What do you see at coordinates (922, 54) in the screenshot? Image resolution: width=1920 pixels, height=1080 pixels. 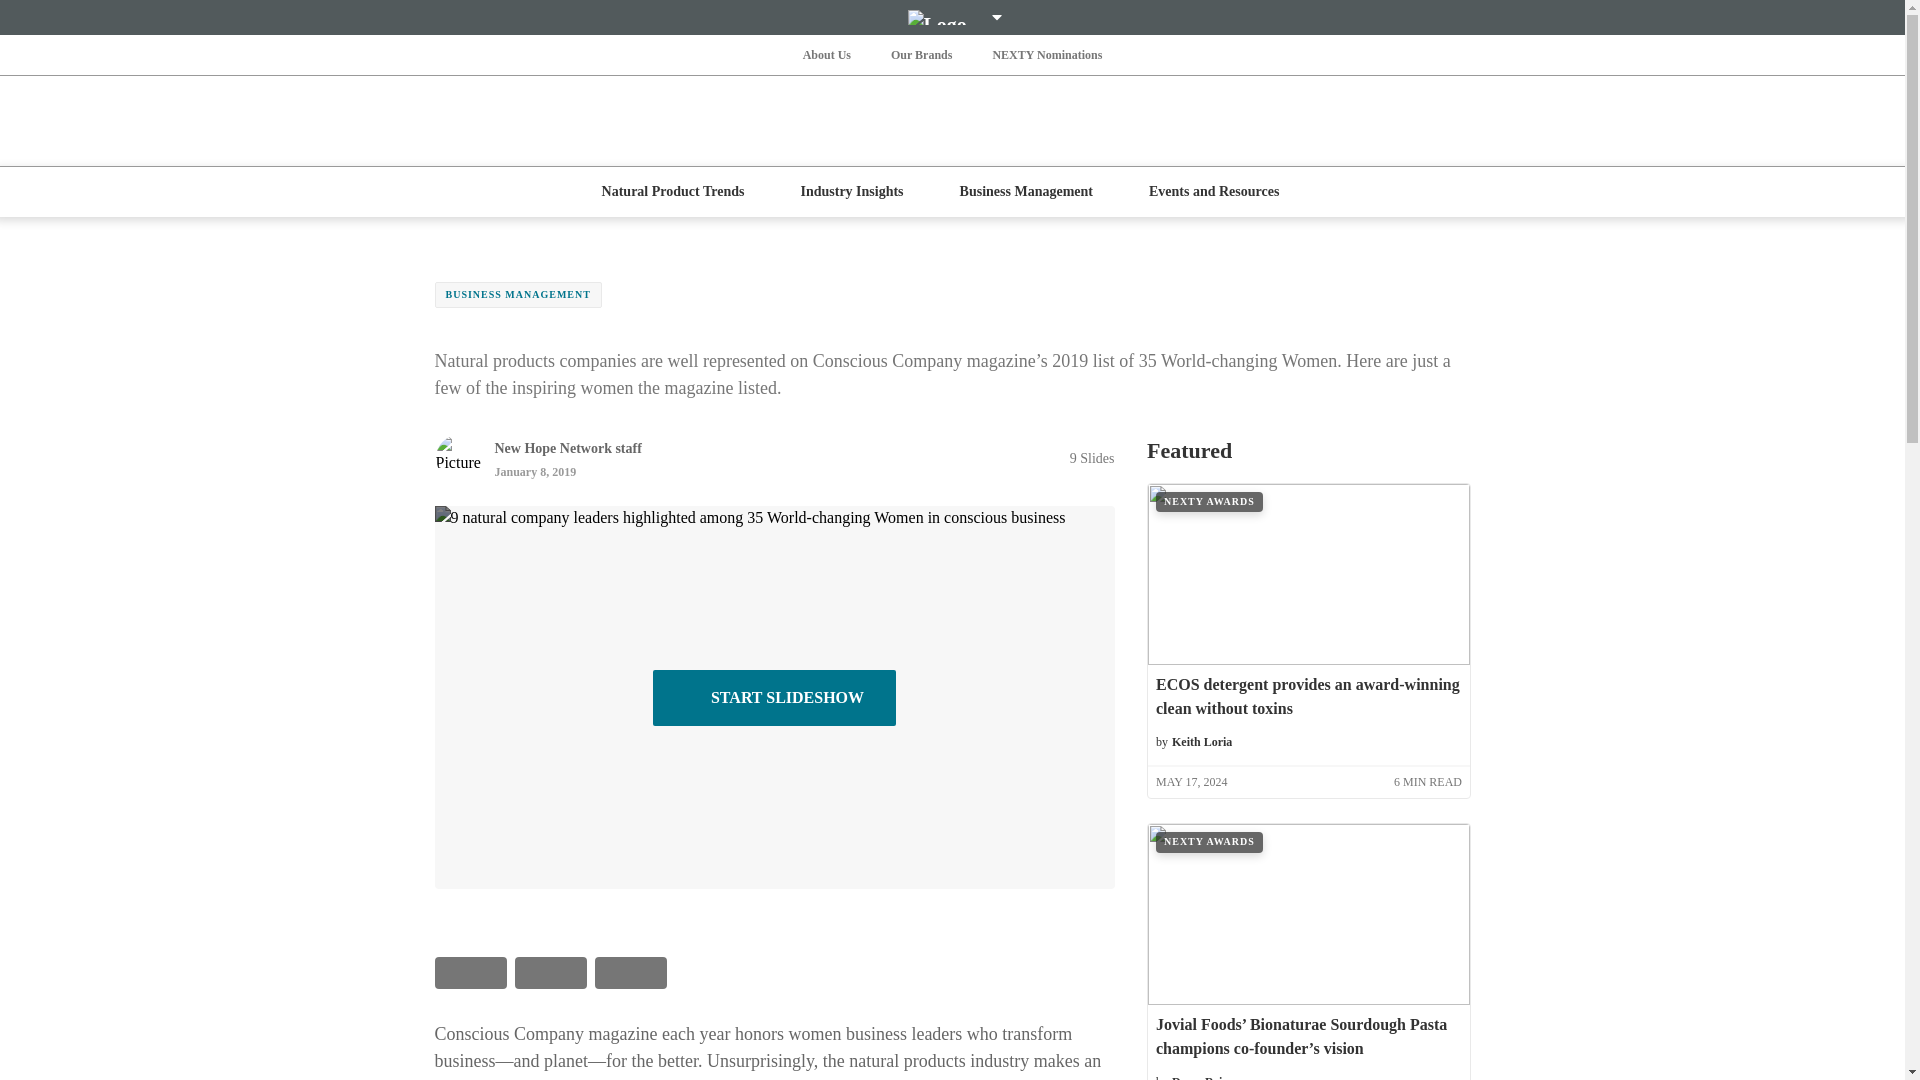 I see `Our Brands` at bounding box center [922, 54].